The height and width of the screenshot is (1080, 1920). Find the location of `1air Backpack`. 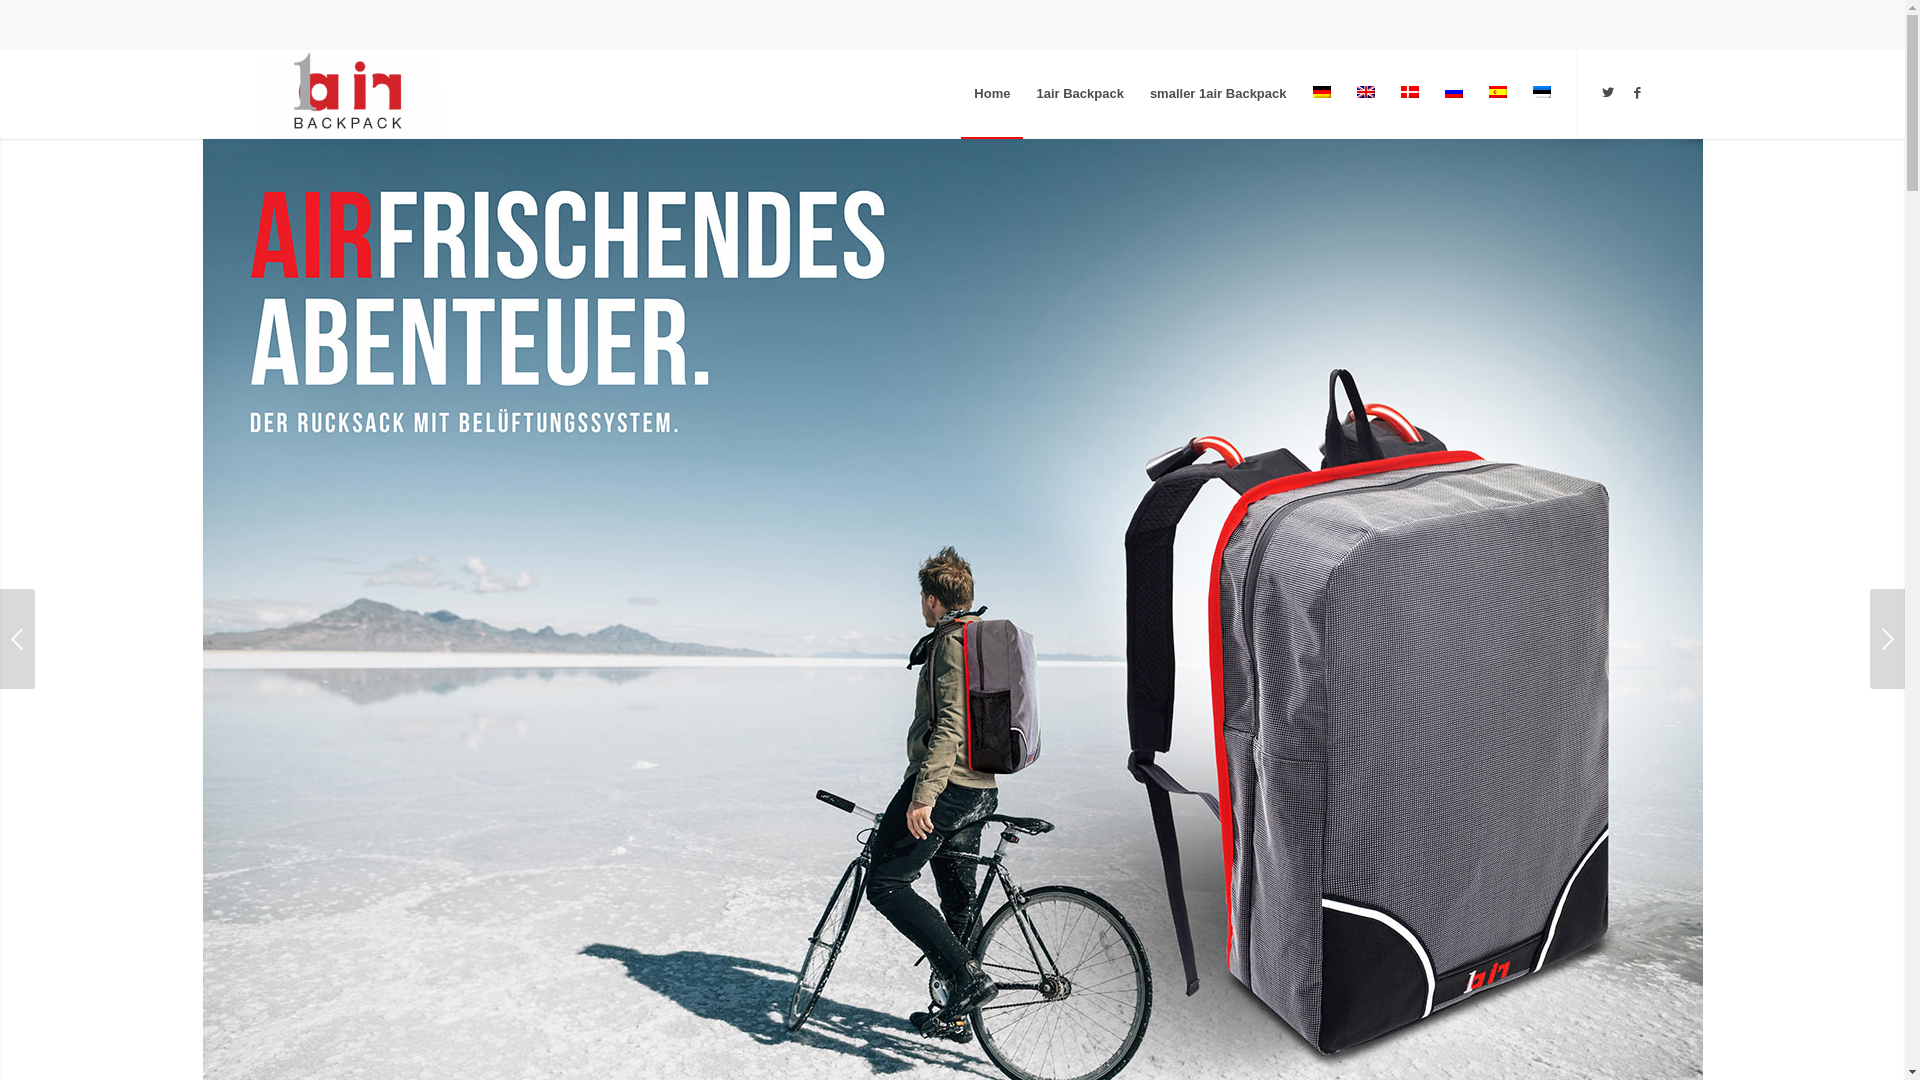

1air Backpack is located at coordinates (1080, 94).